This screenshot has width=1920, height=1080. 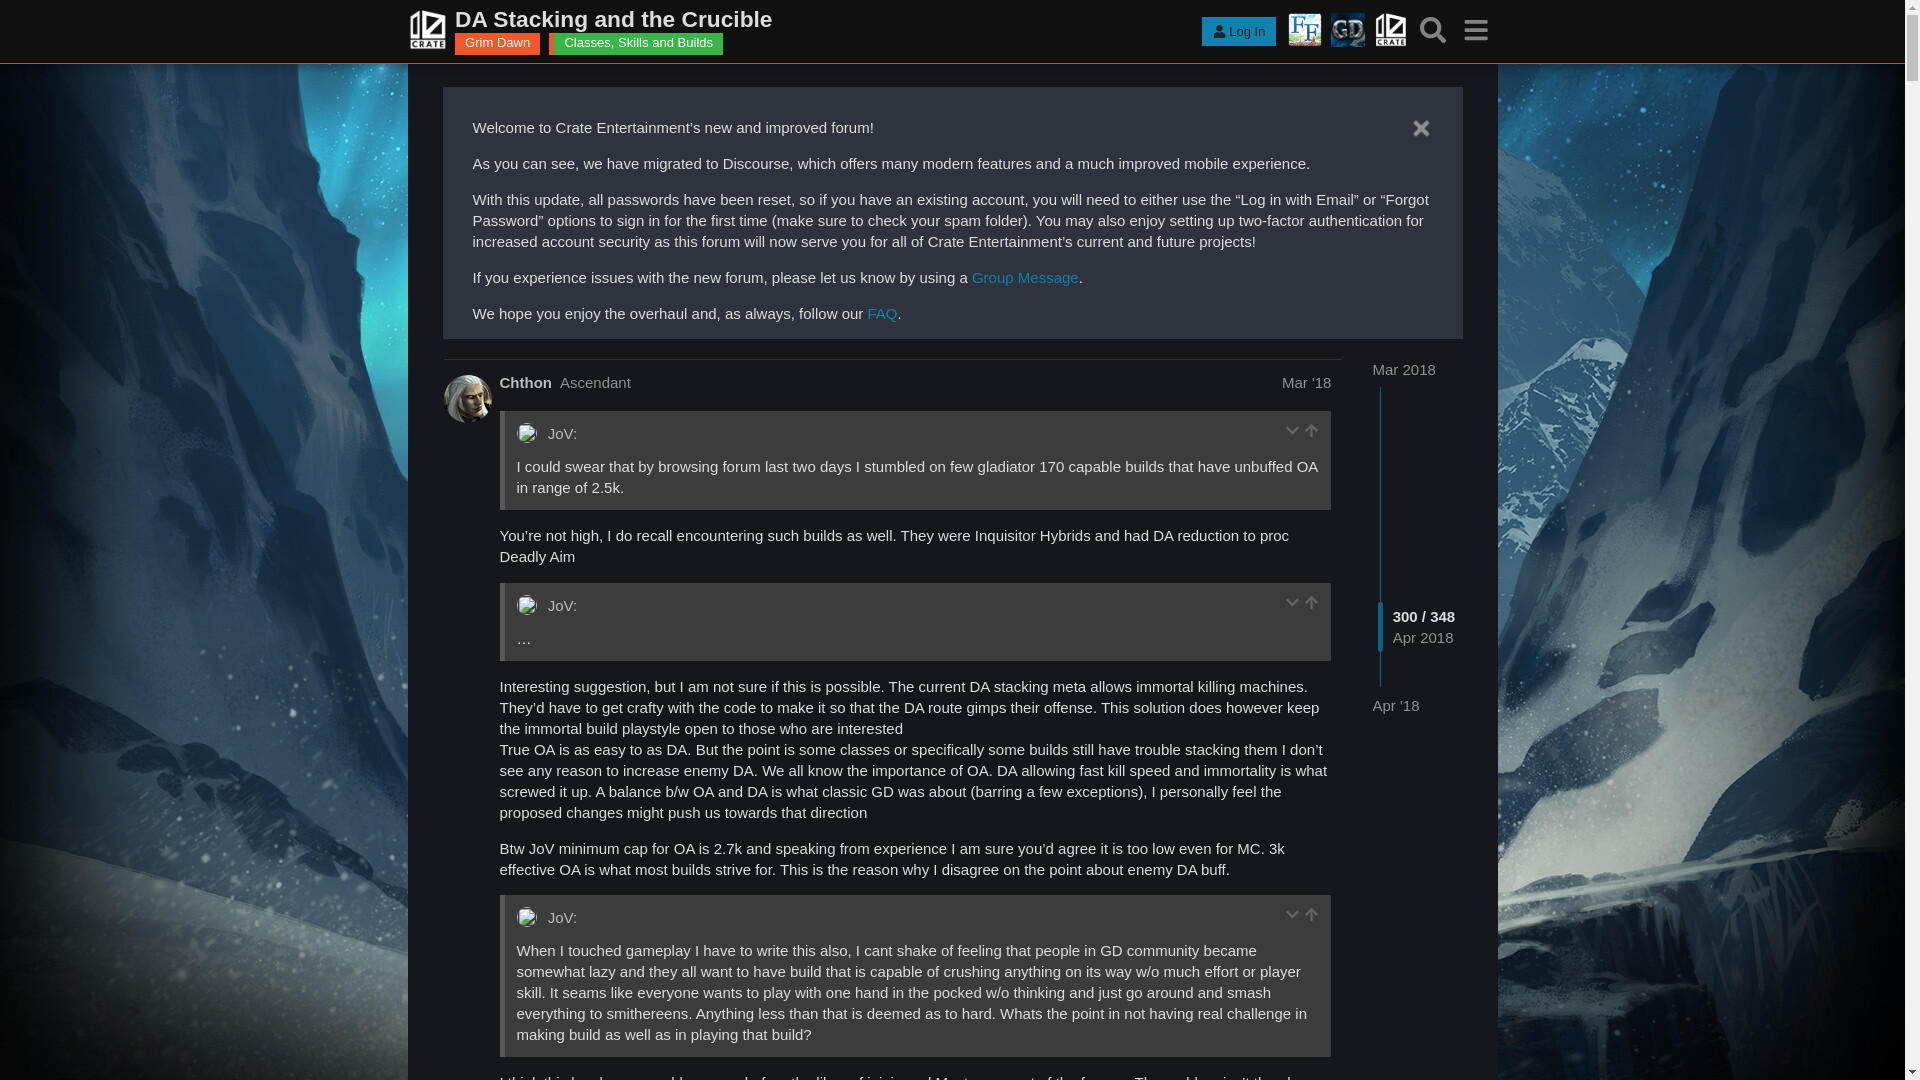 What do you see at coordinates (1305, 30) in the screenshot?
I see `Farthest Frontier` at bounding box center [1305, 30].